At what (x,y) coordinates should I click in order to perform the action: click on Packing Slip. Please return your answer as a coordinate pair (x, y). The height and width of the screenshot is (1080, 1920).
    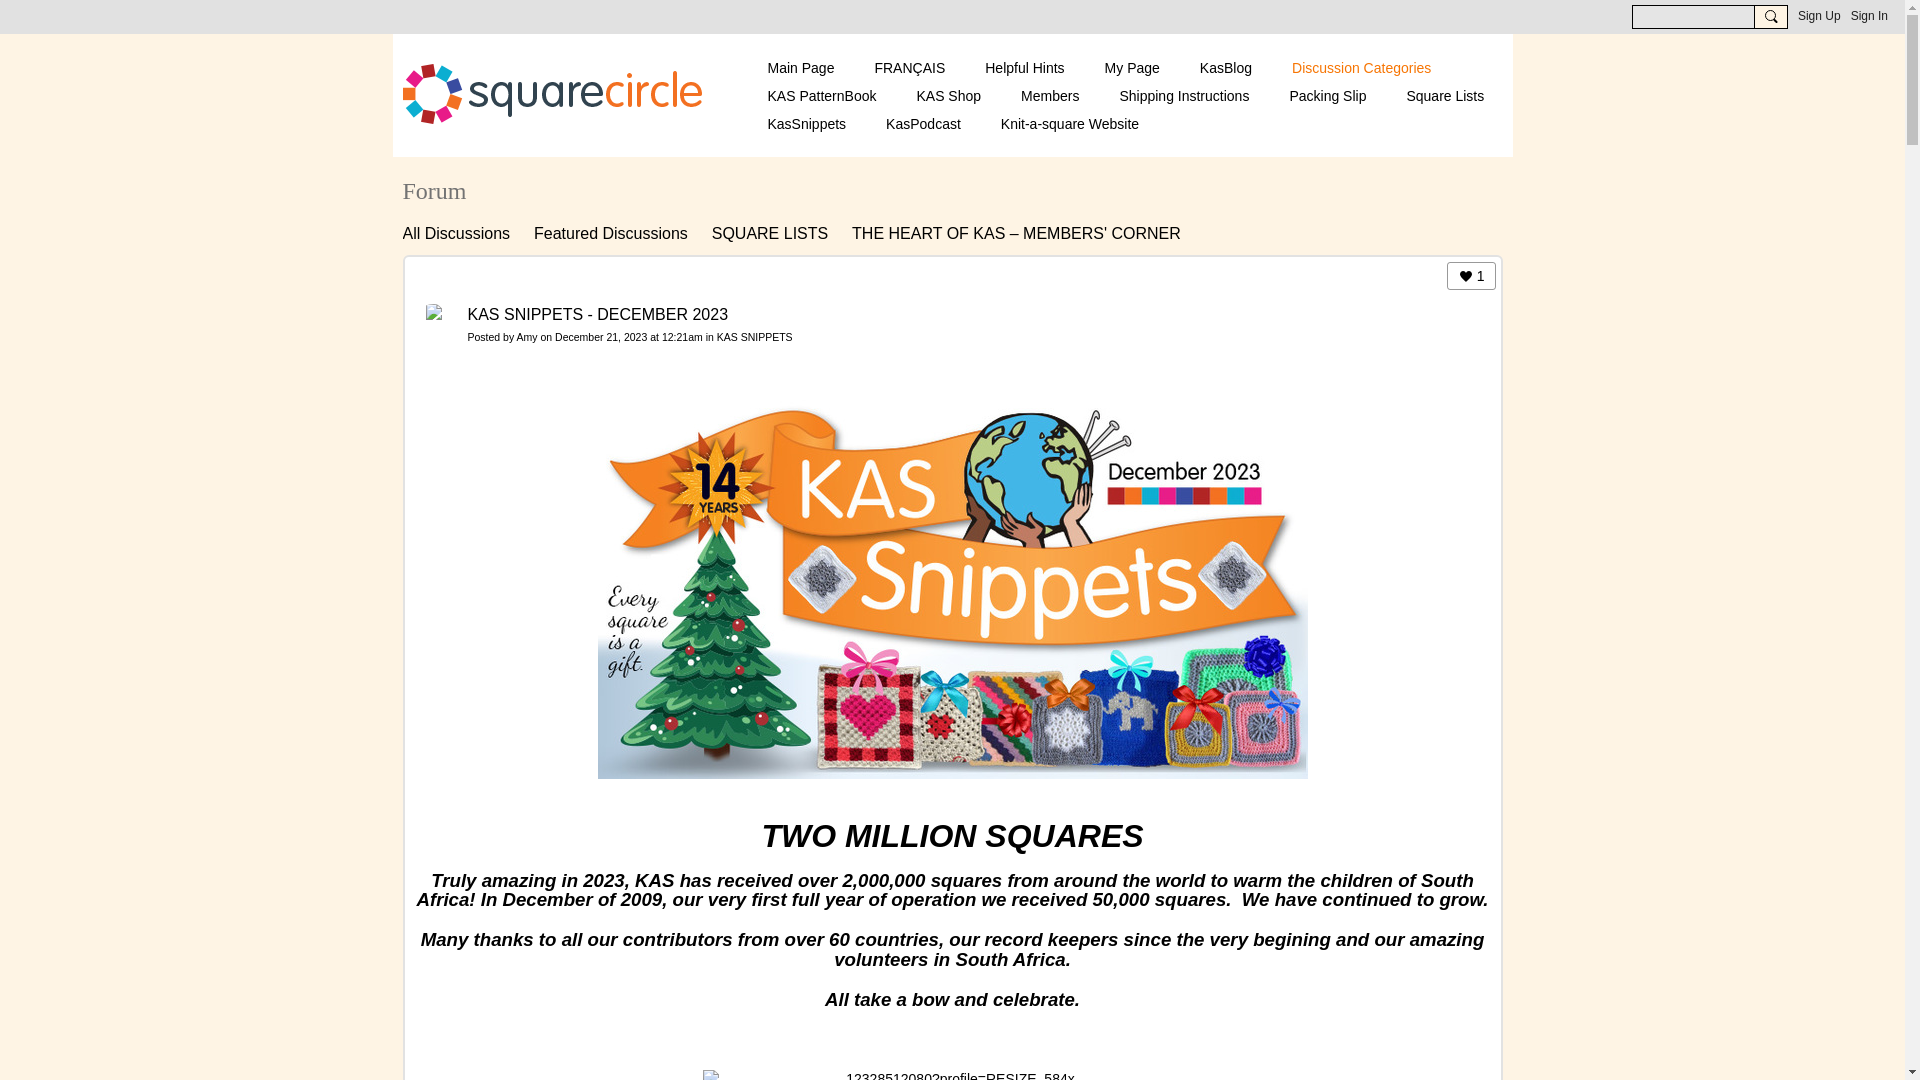
    Looking at the image, I should click on (1327, 96).